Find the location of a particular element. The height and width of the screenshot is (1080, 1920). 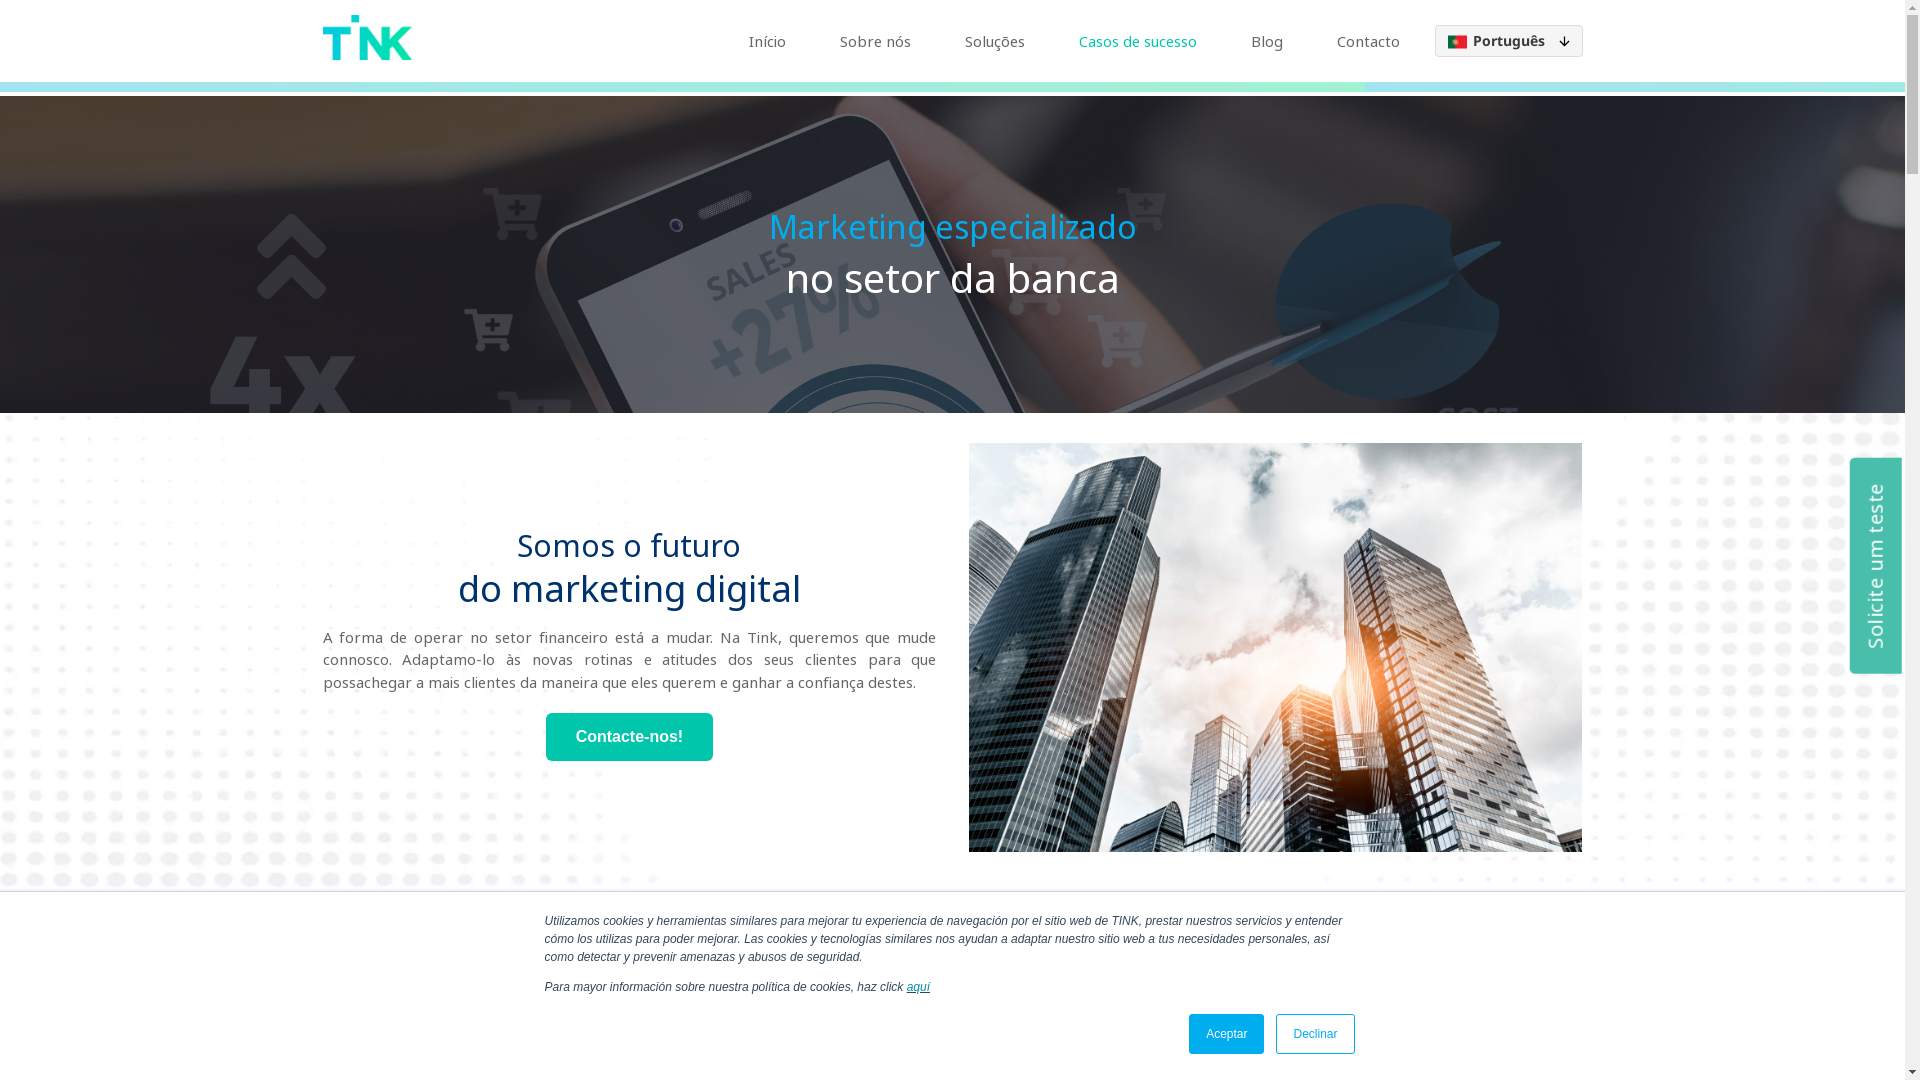

Contacte-nos! is located at coordinates (630, 737).